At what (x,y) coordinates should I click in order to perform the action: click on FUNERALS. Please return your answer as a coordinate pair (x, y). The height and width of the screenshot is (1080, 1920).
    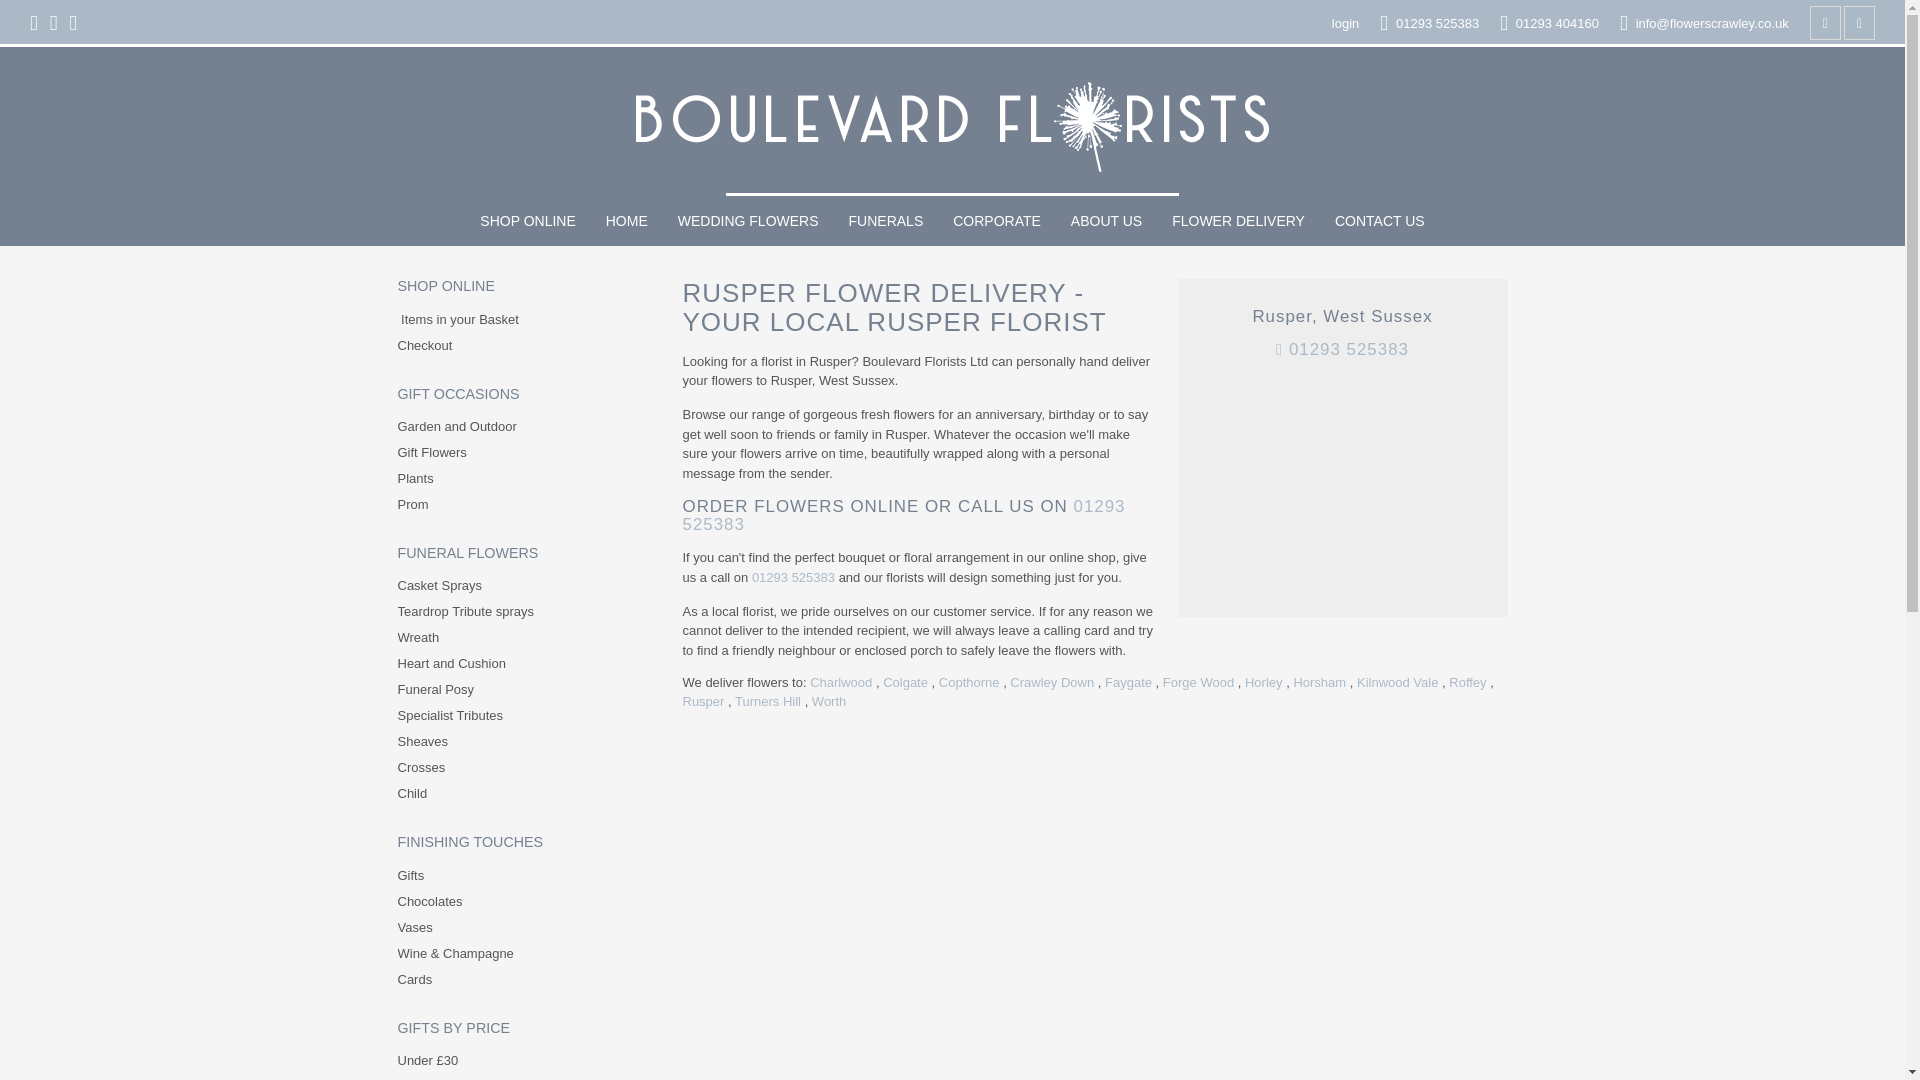
    Looking at the image, I should click on (886, 220).